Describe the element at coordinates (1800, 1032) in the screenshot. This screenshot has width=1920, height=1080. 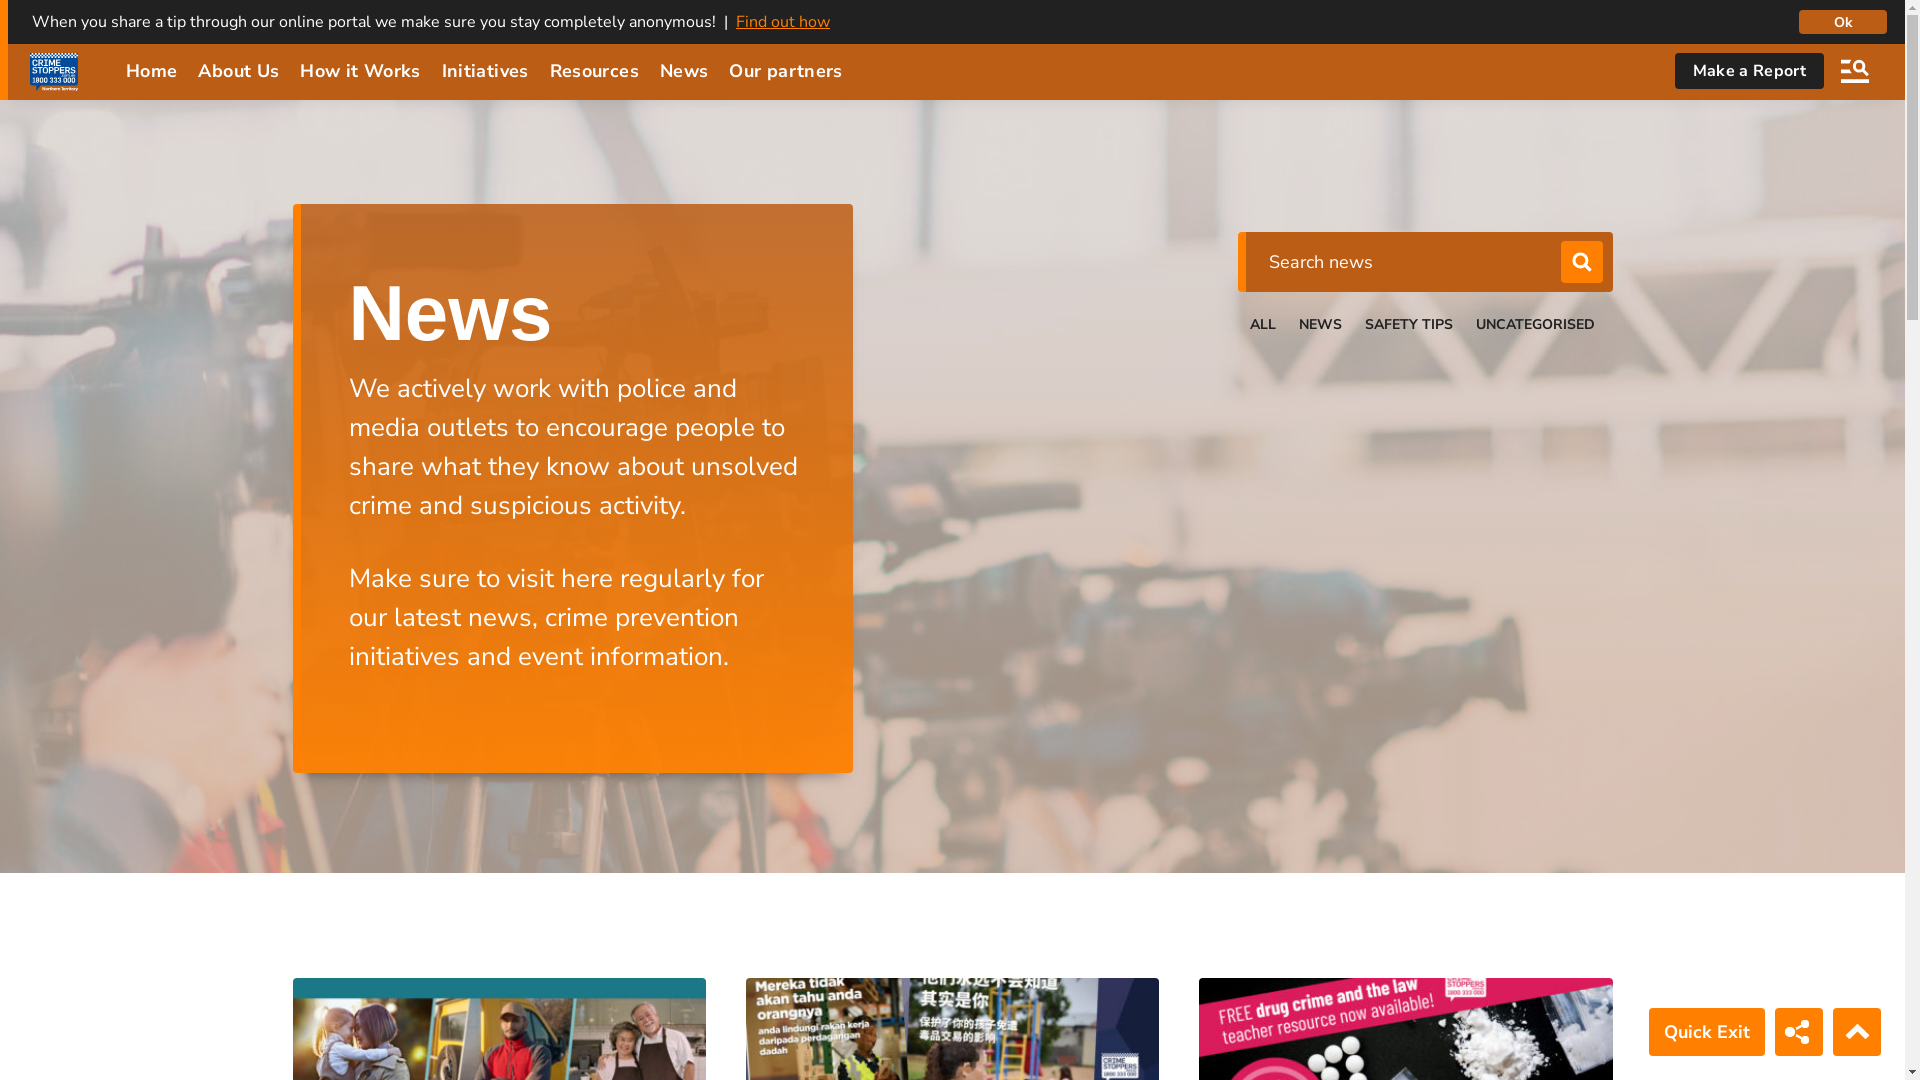
I see `share` at that location.